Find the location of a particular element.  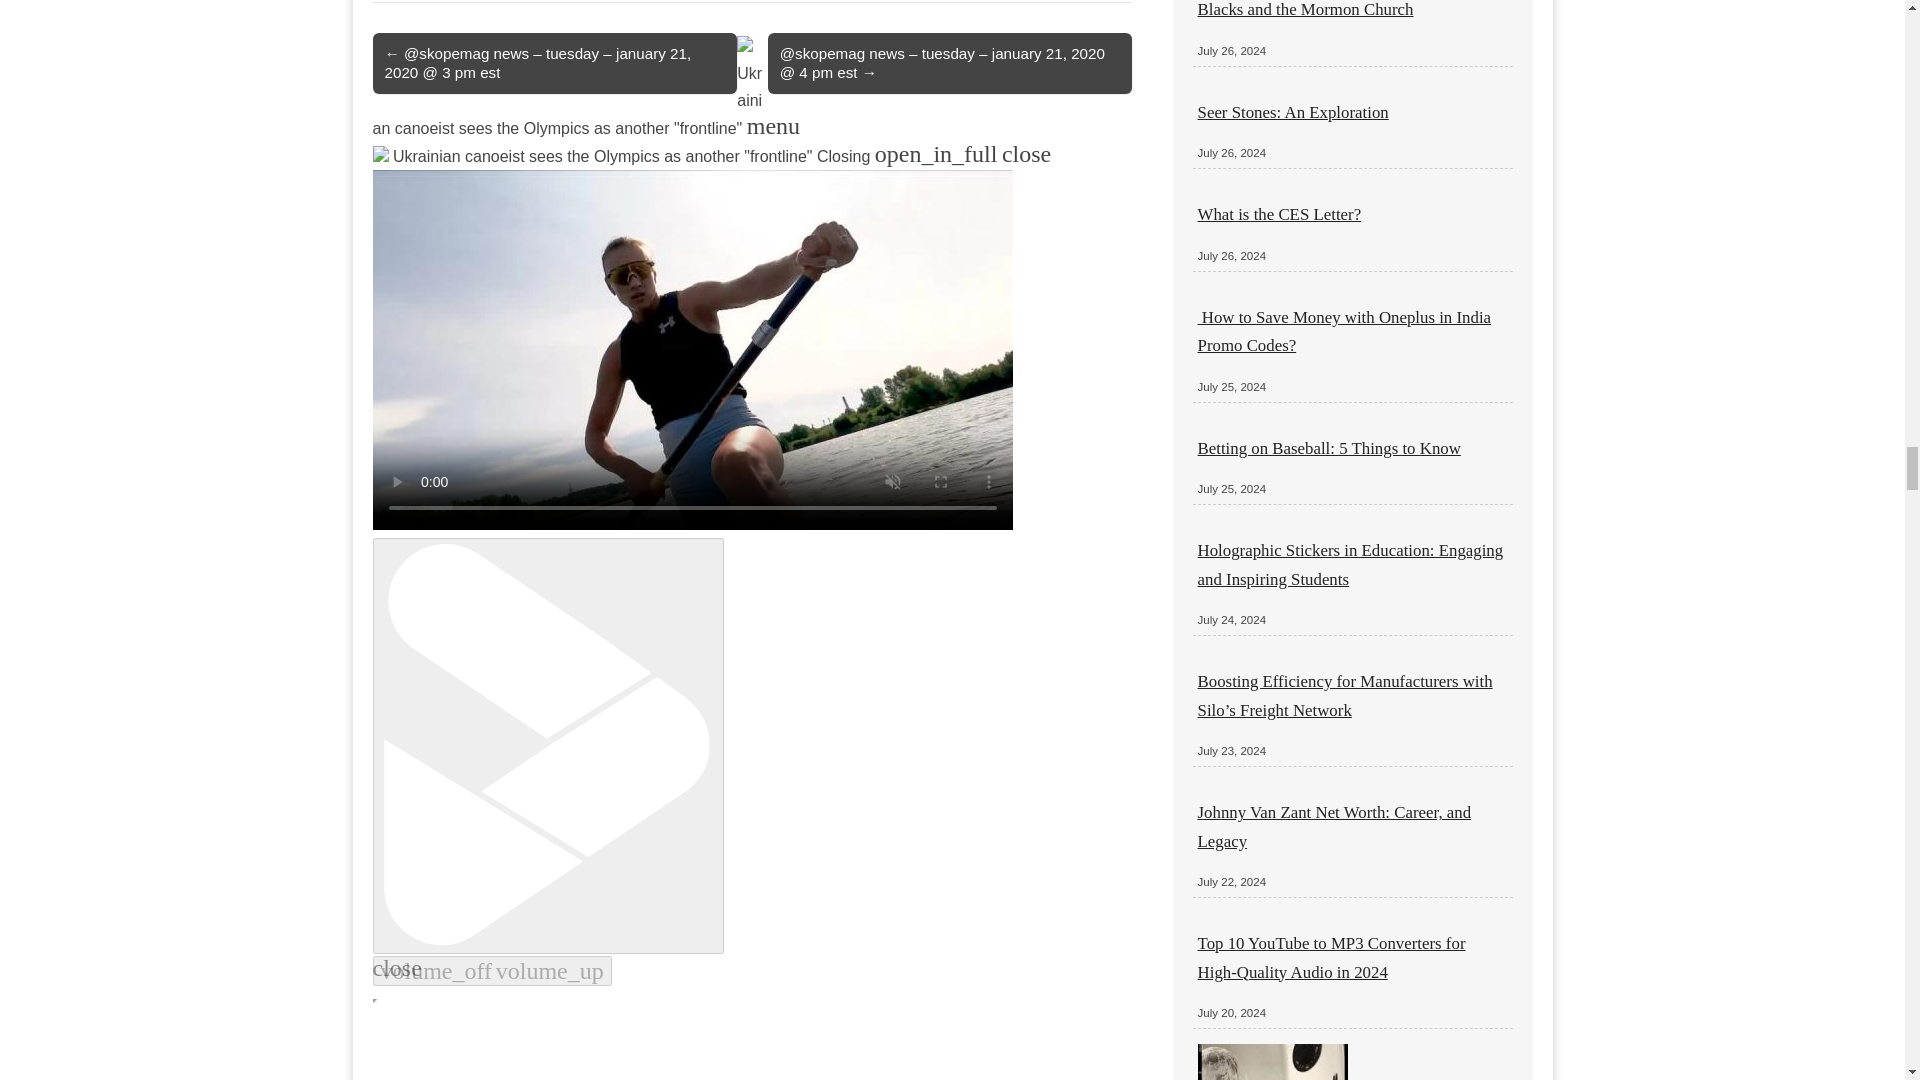

Johnny Van Zant Net Worth: Career, and Legacy is located at coordinates (1335, 826).